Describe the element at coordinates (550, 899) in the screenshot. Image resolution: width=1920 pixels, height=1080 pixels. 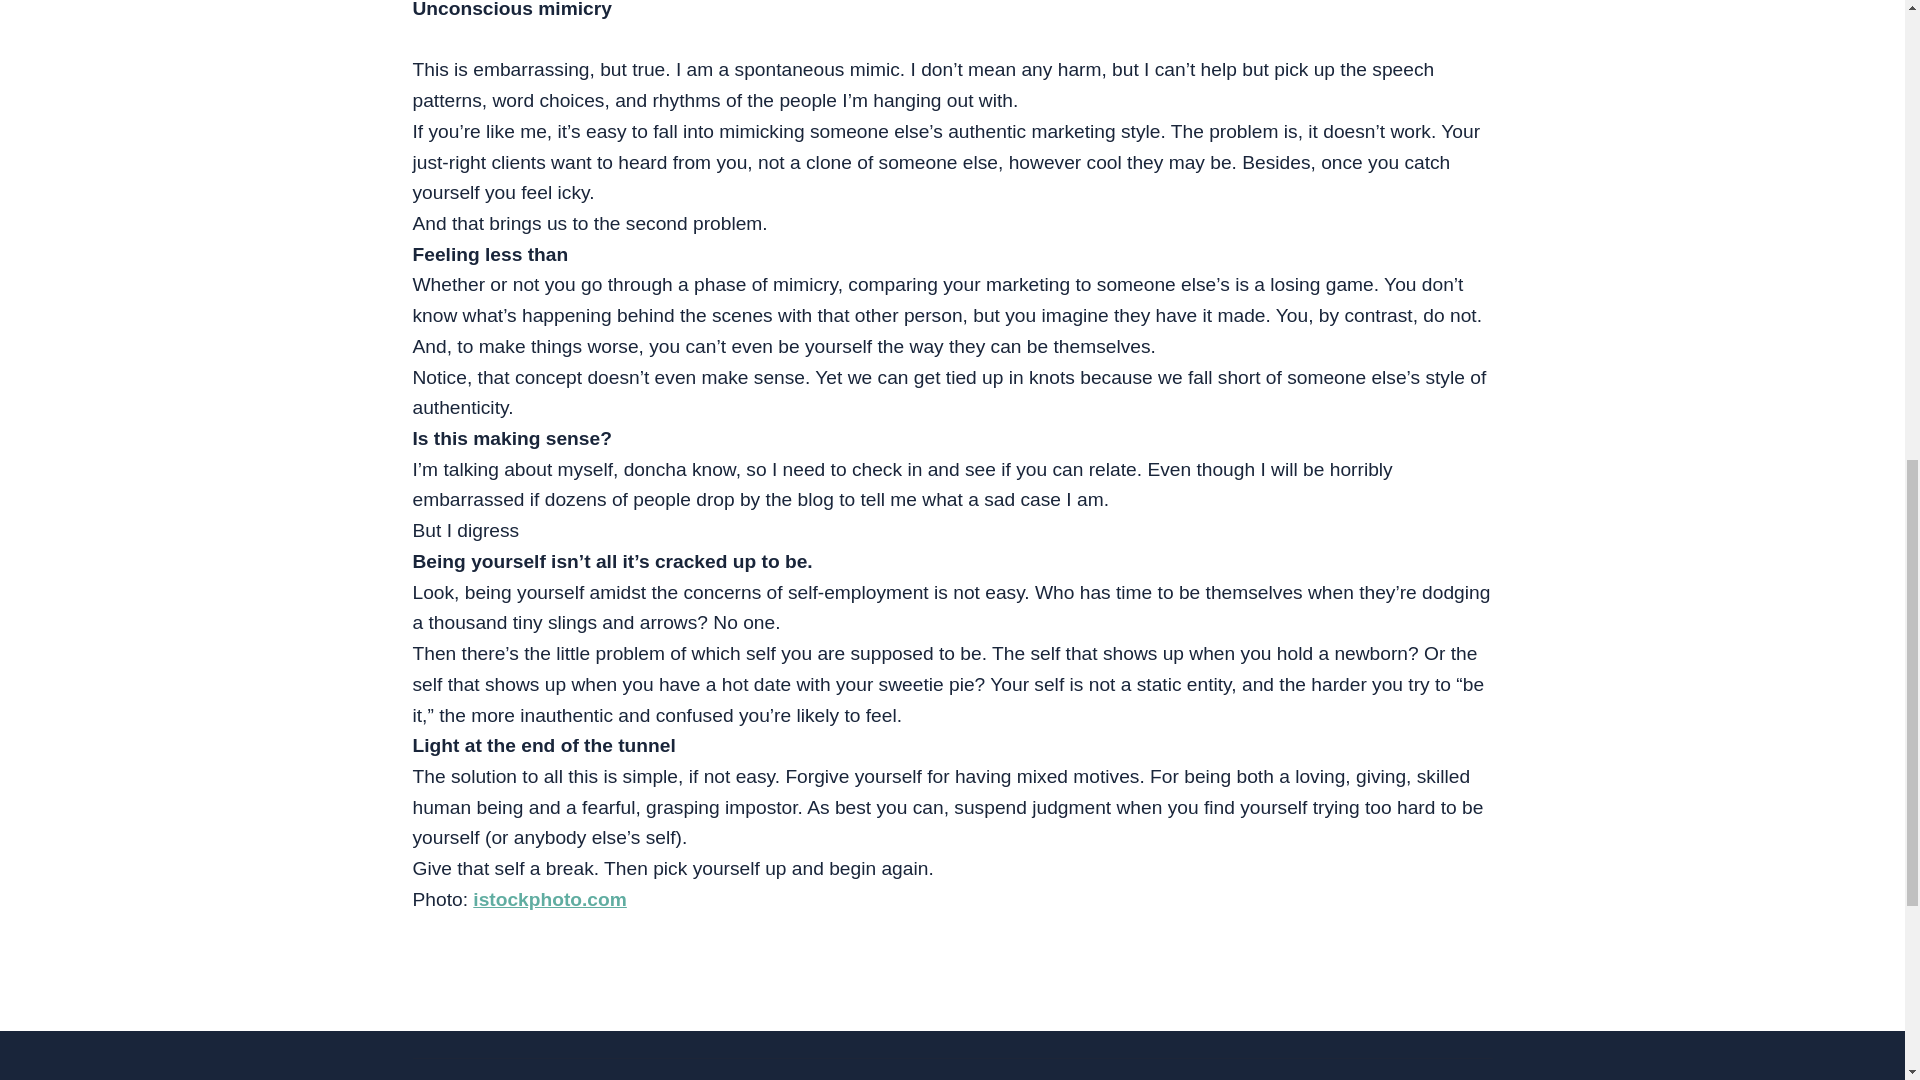
I see `istockphoto.com` at that location.